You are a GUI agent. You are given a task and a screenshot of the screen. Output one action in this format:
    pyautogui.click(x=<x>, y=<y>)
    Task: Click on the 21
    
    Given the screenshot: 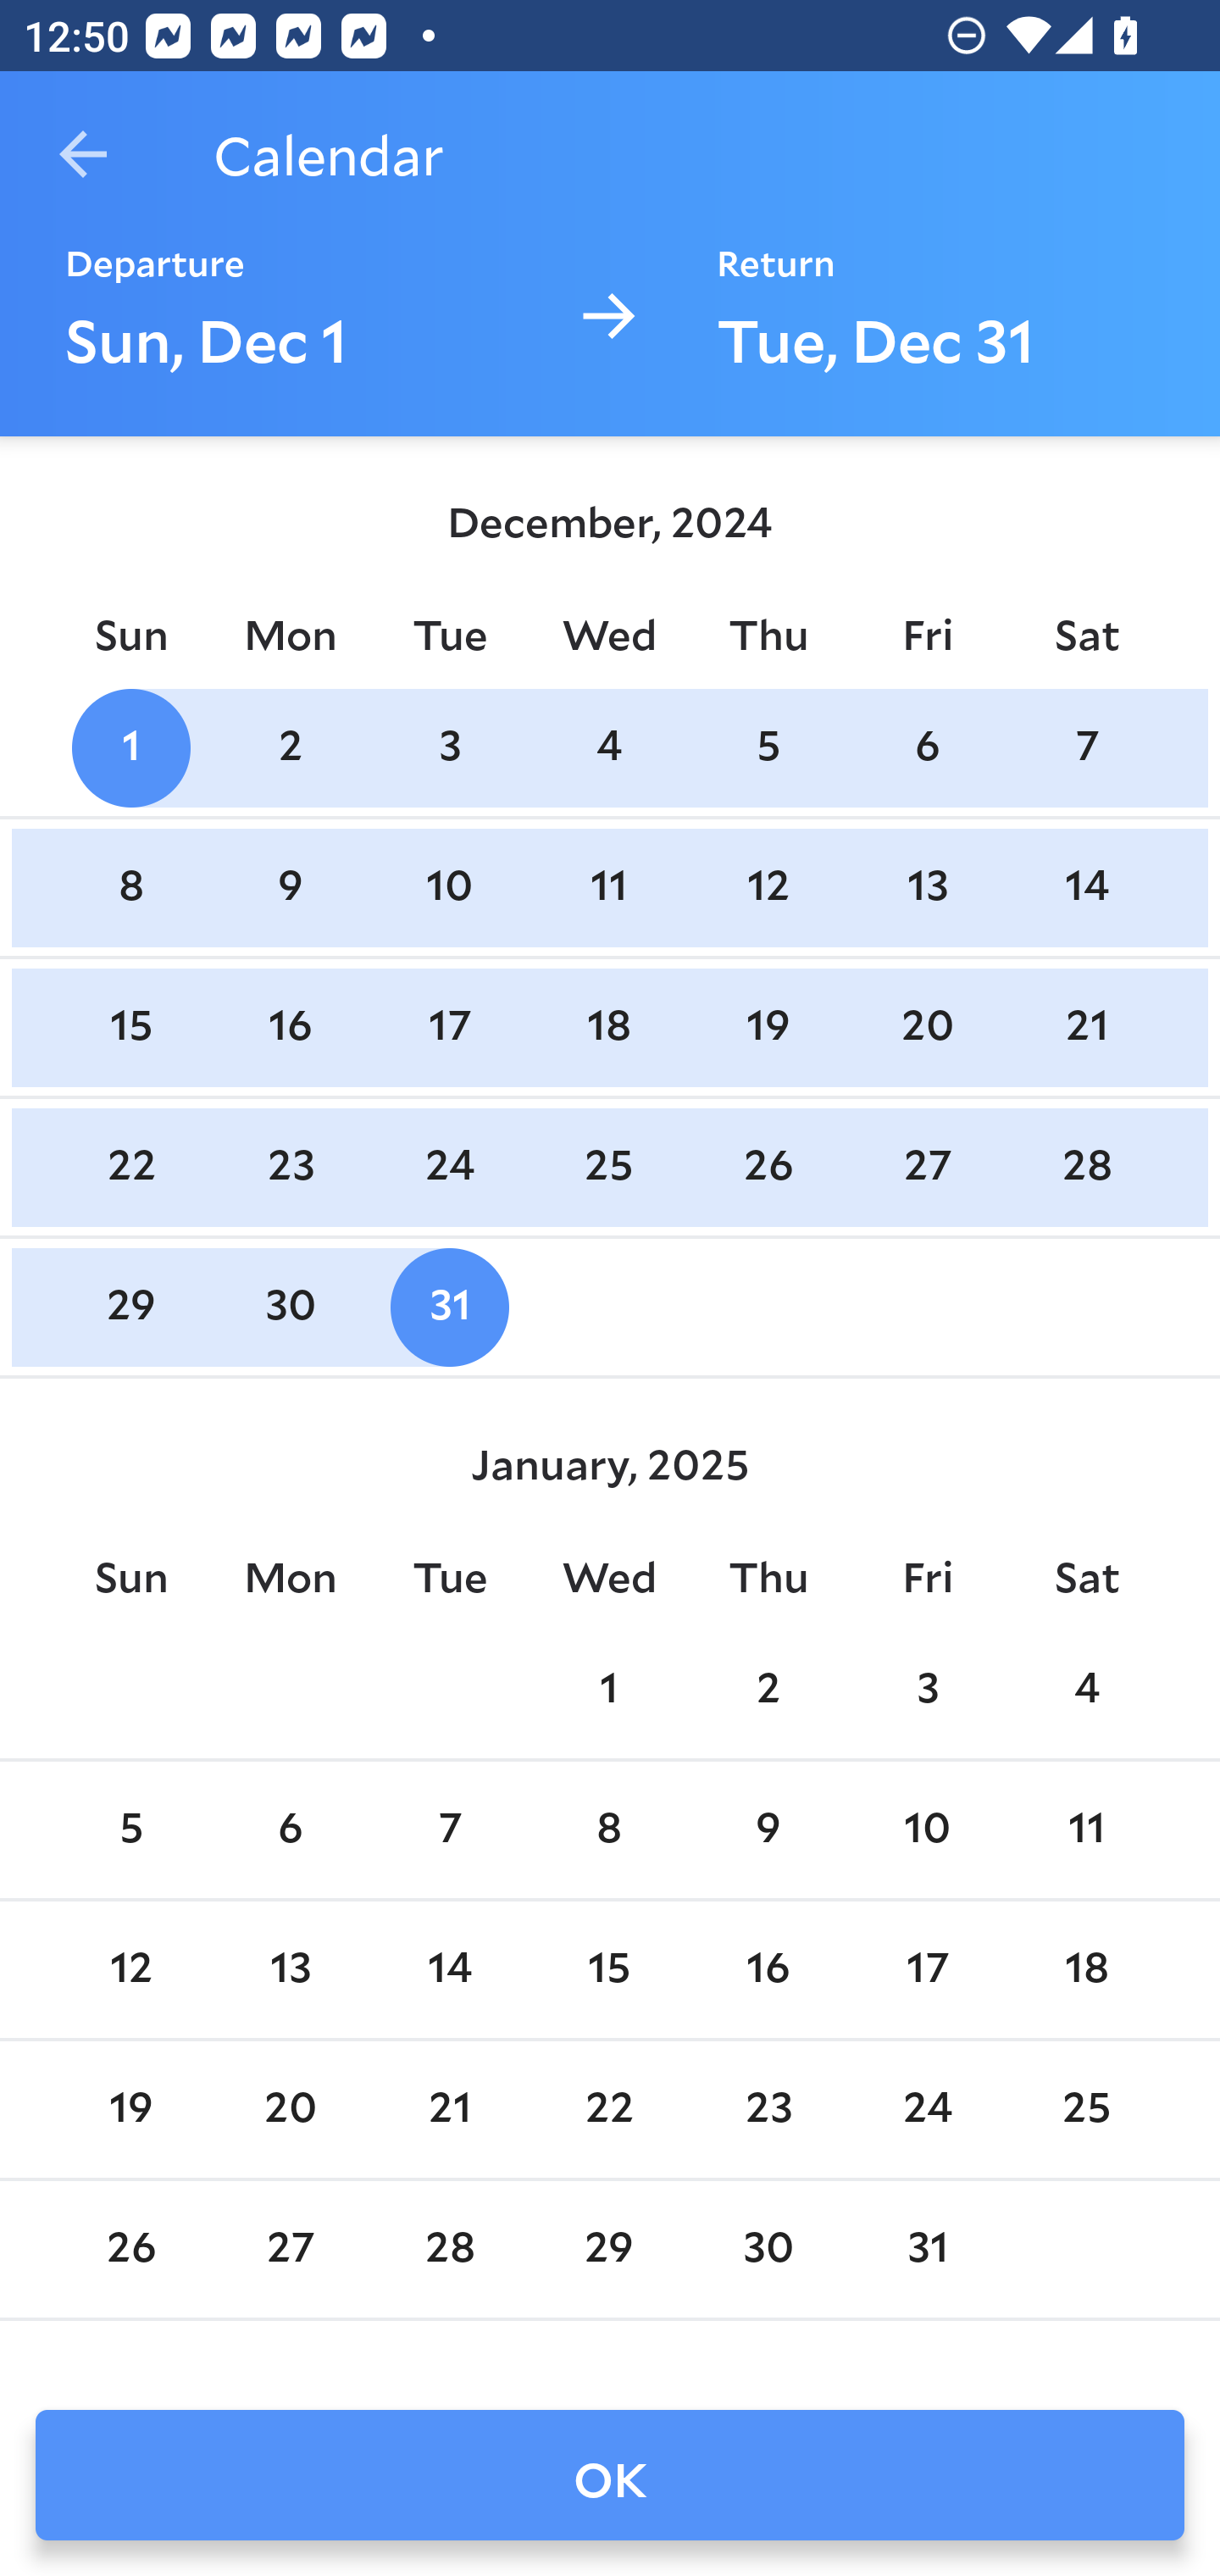 What is the action you would take?
    pyautogui.click(x=449, y=2109)
    